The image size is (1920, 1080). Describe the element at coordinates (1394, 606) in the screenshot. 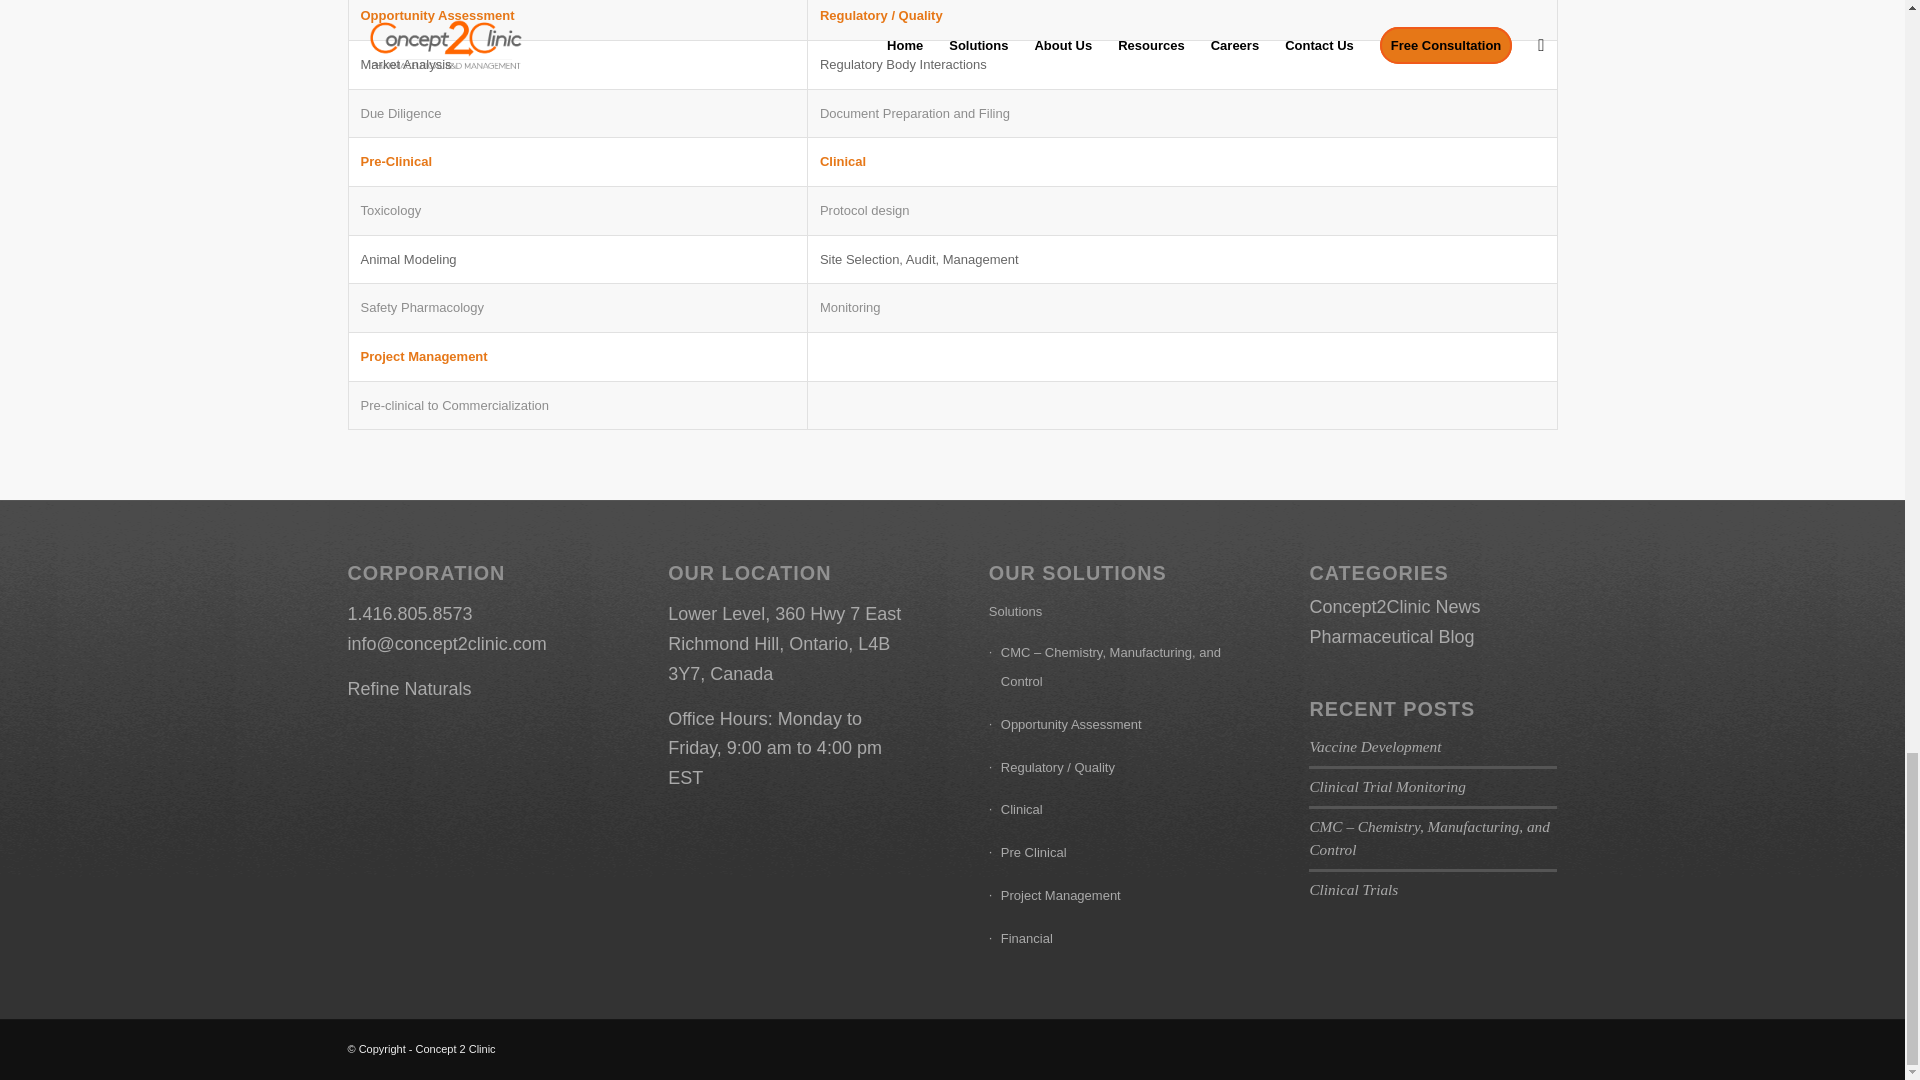

I see `Concept2Clinic News` at that location.